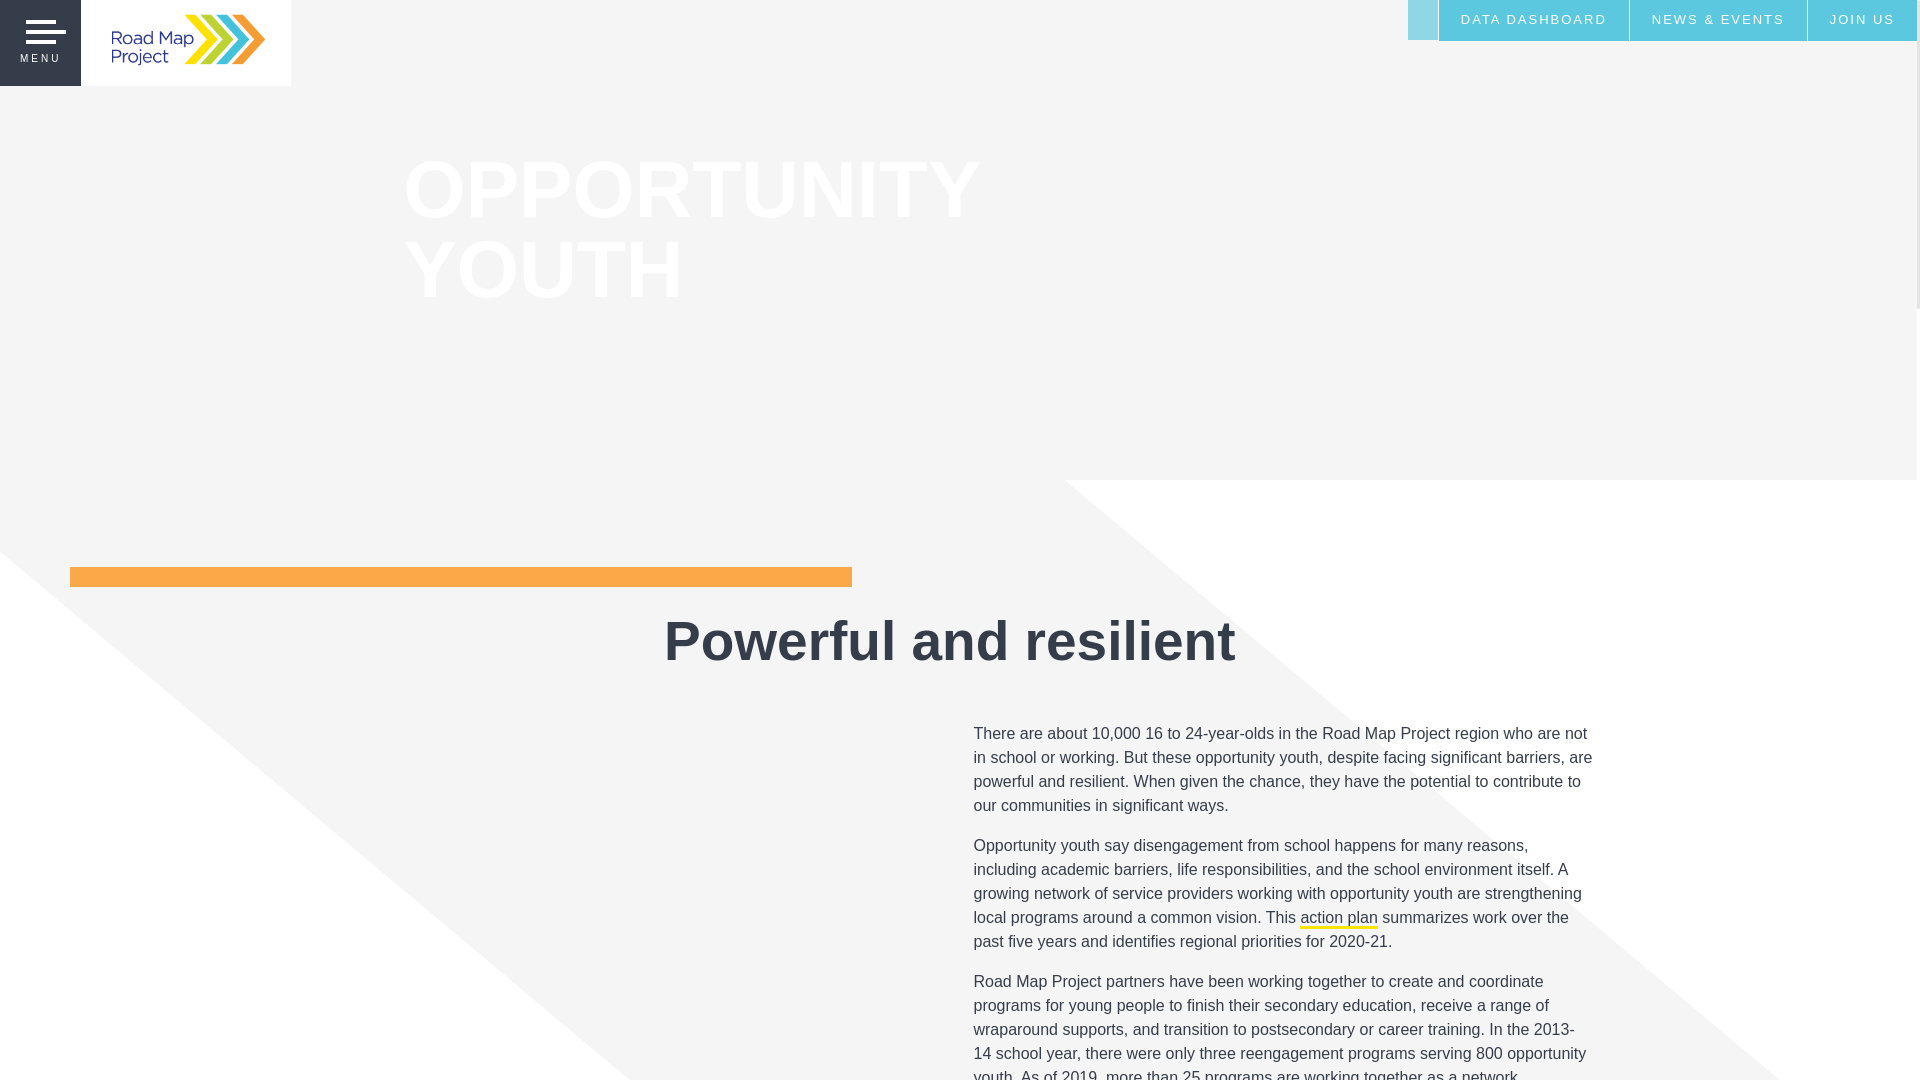 This screenshot has width=1920, height=1080. Describe the element at coordinates (1490, 1074) in the screenshot. I see `network` at that location.